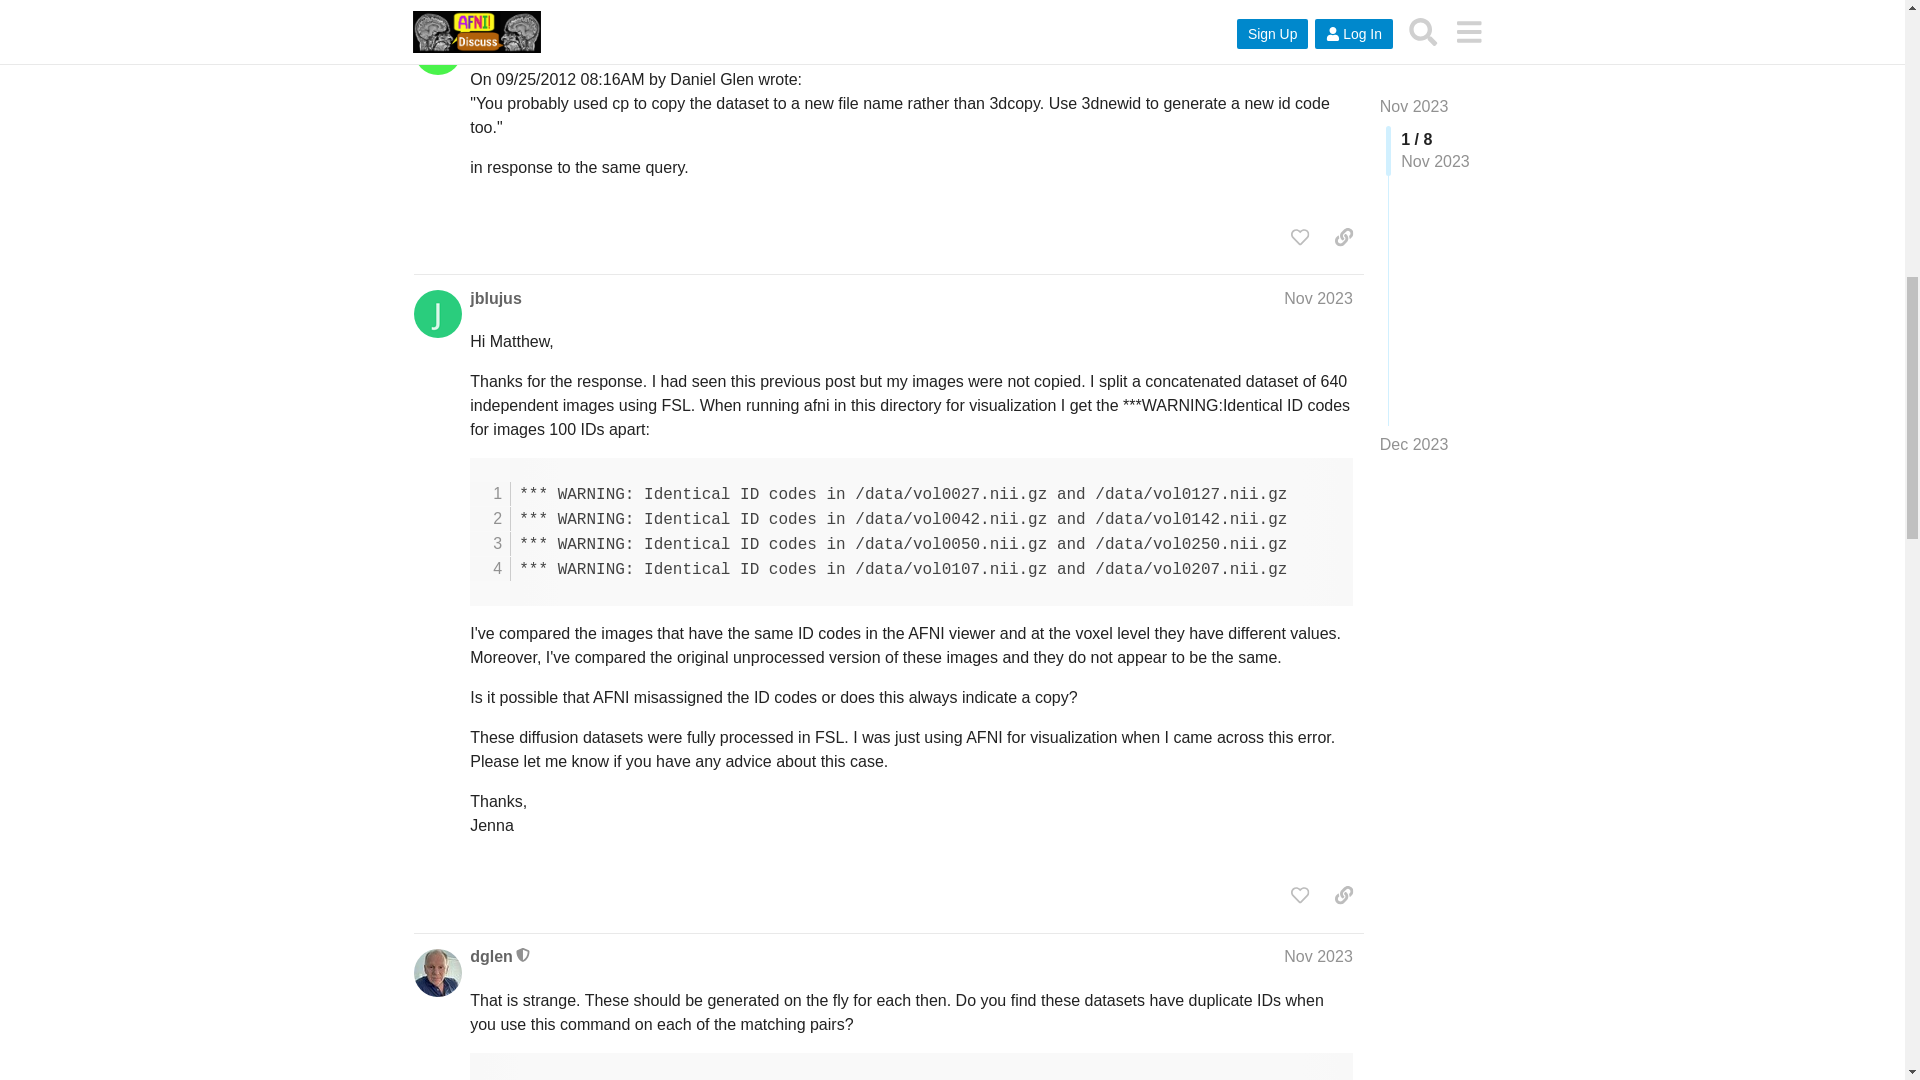 This screenshot has height=1080, width=1920. I want to click on Post date, so click(1318, 36).